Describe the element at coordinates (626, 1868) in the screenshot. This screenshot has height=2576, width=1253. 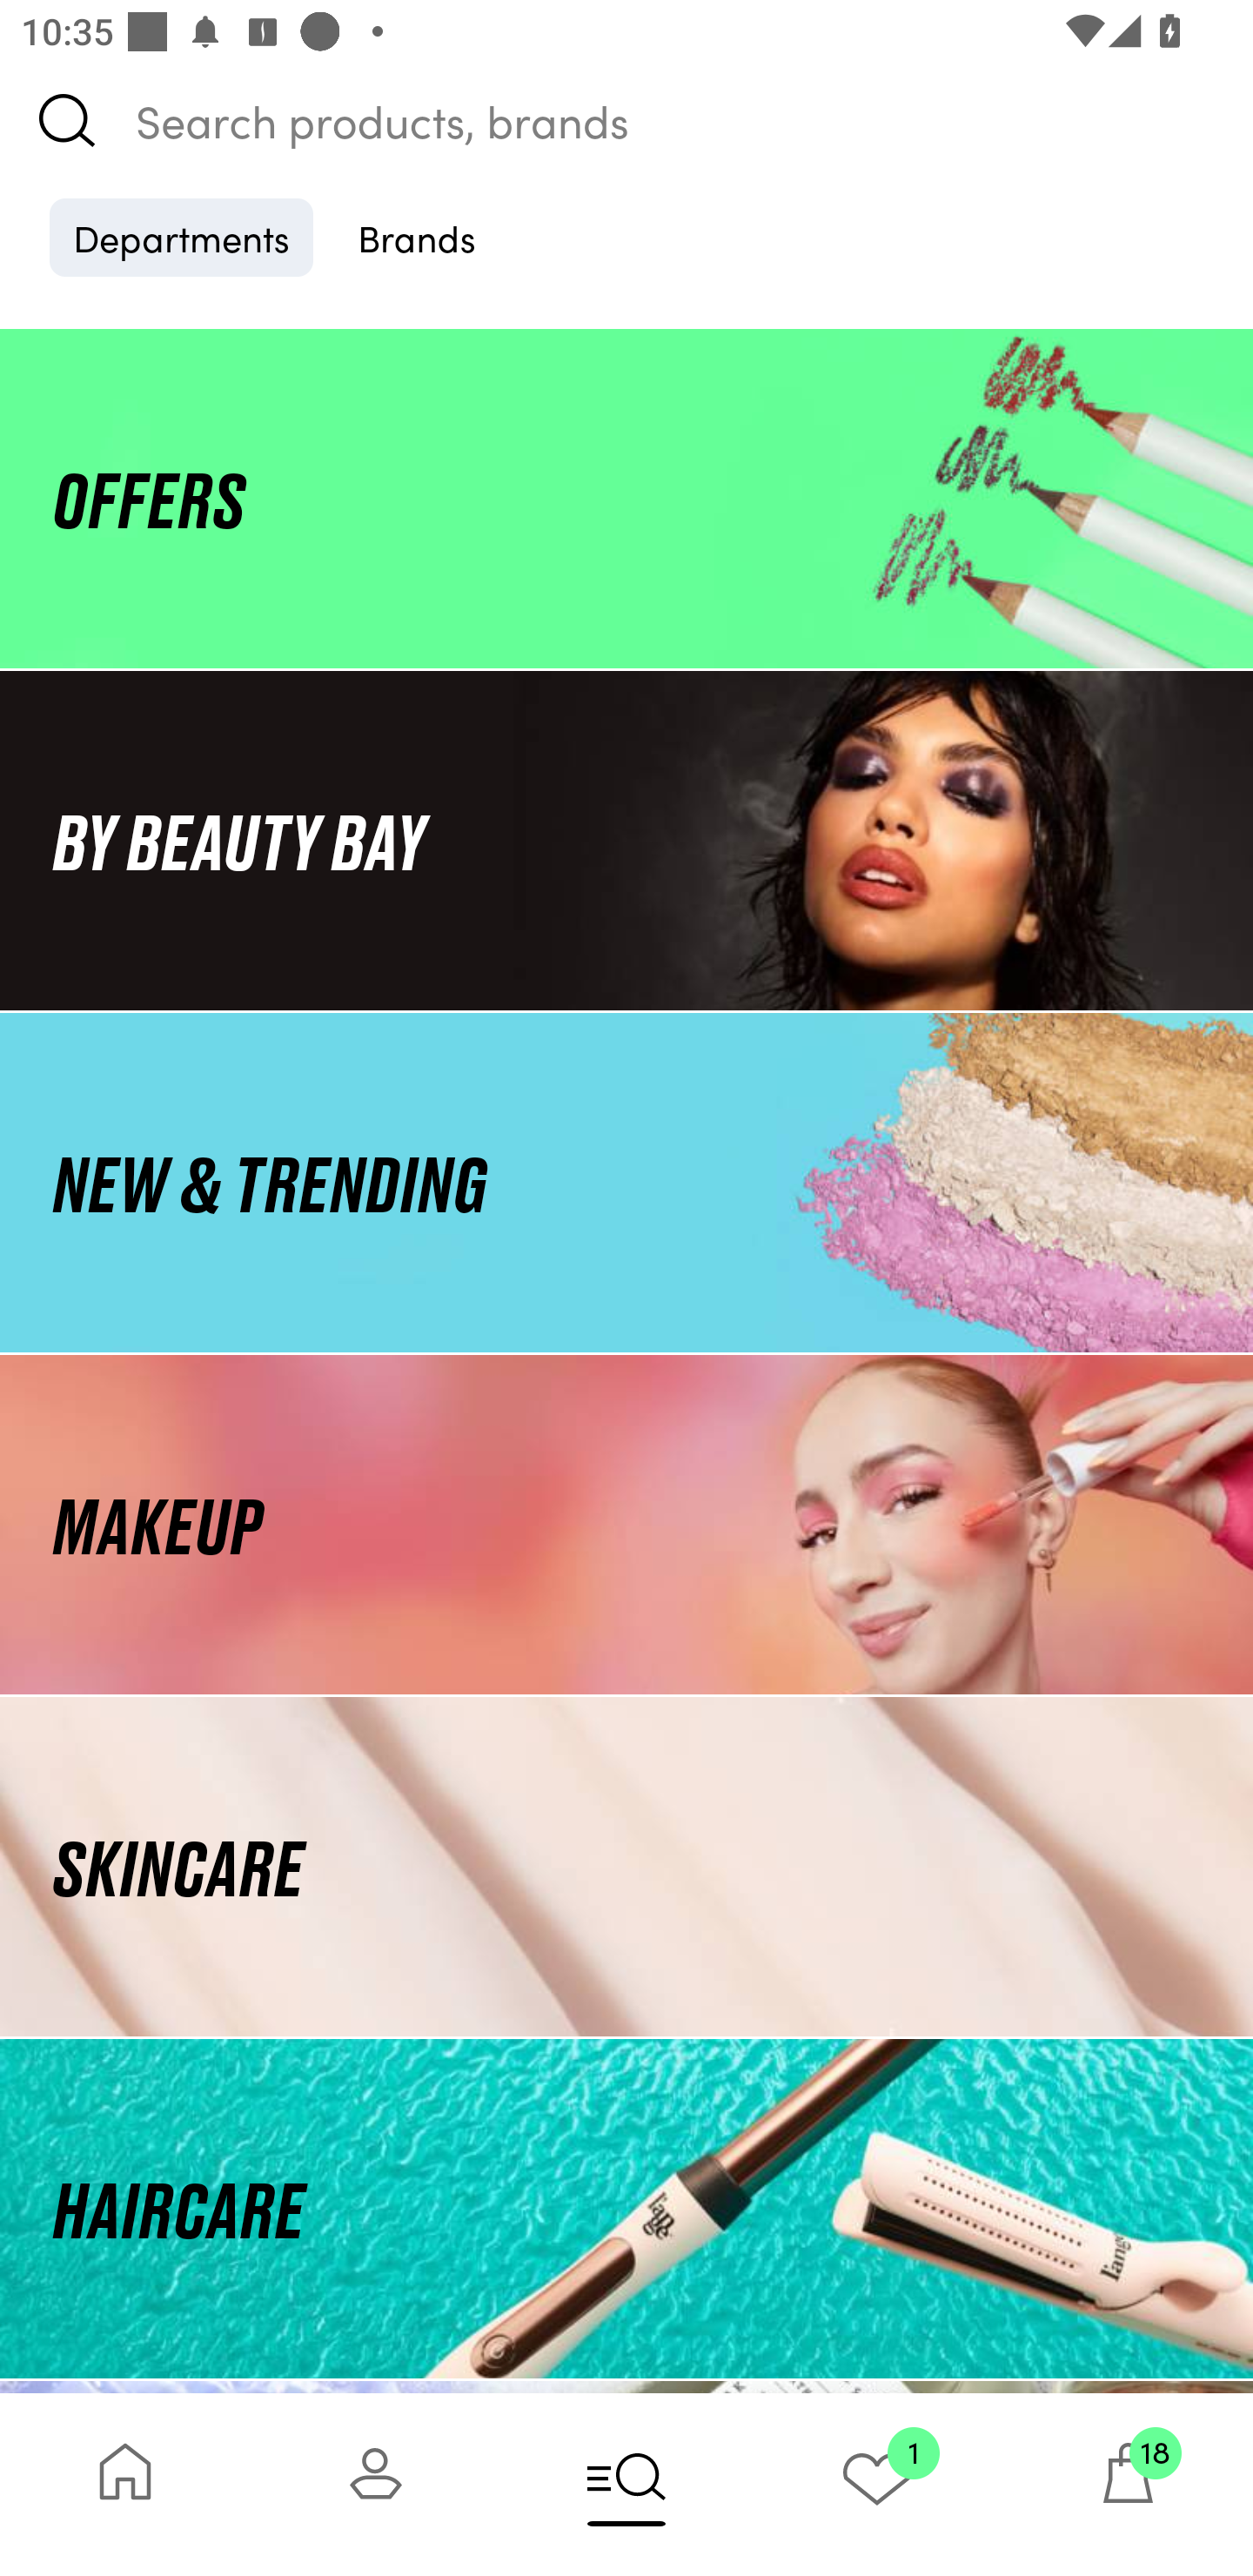
I see `SKINCARE` at that location.